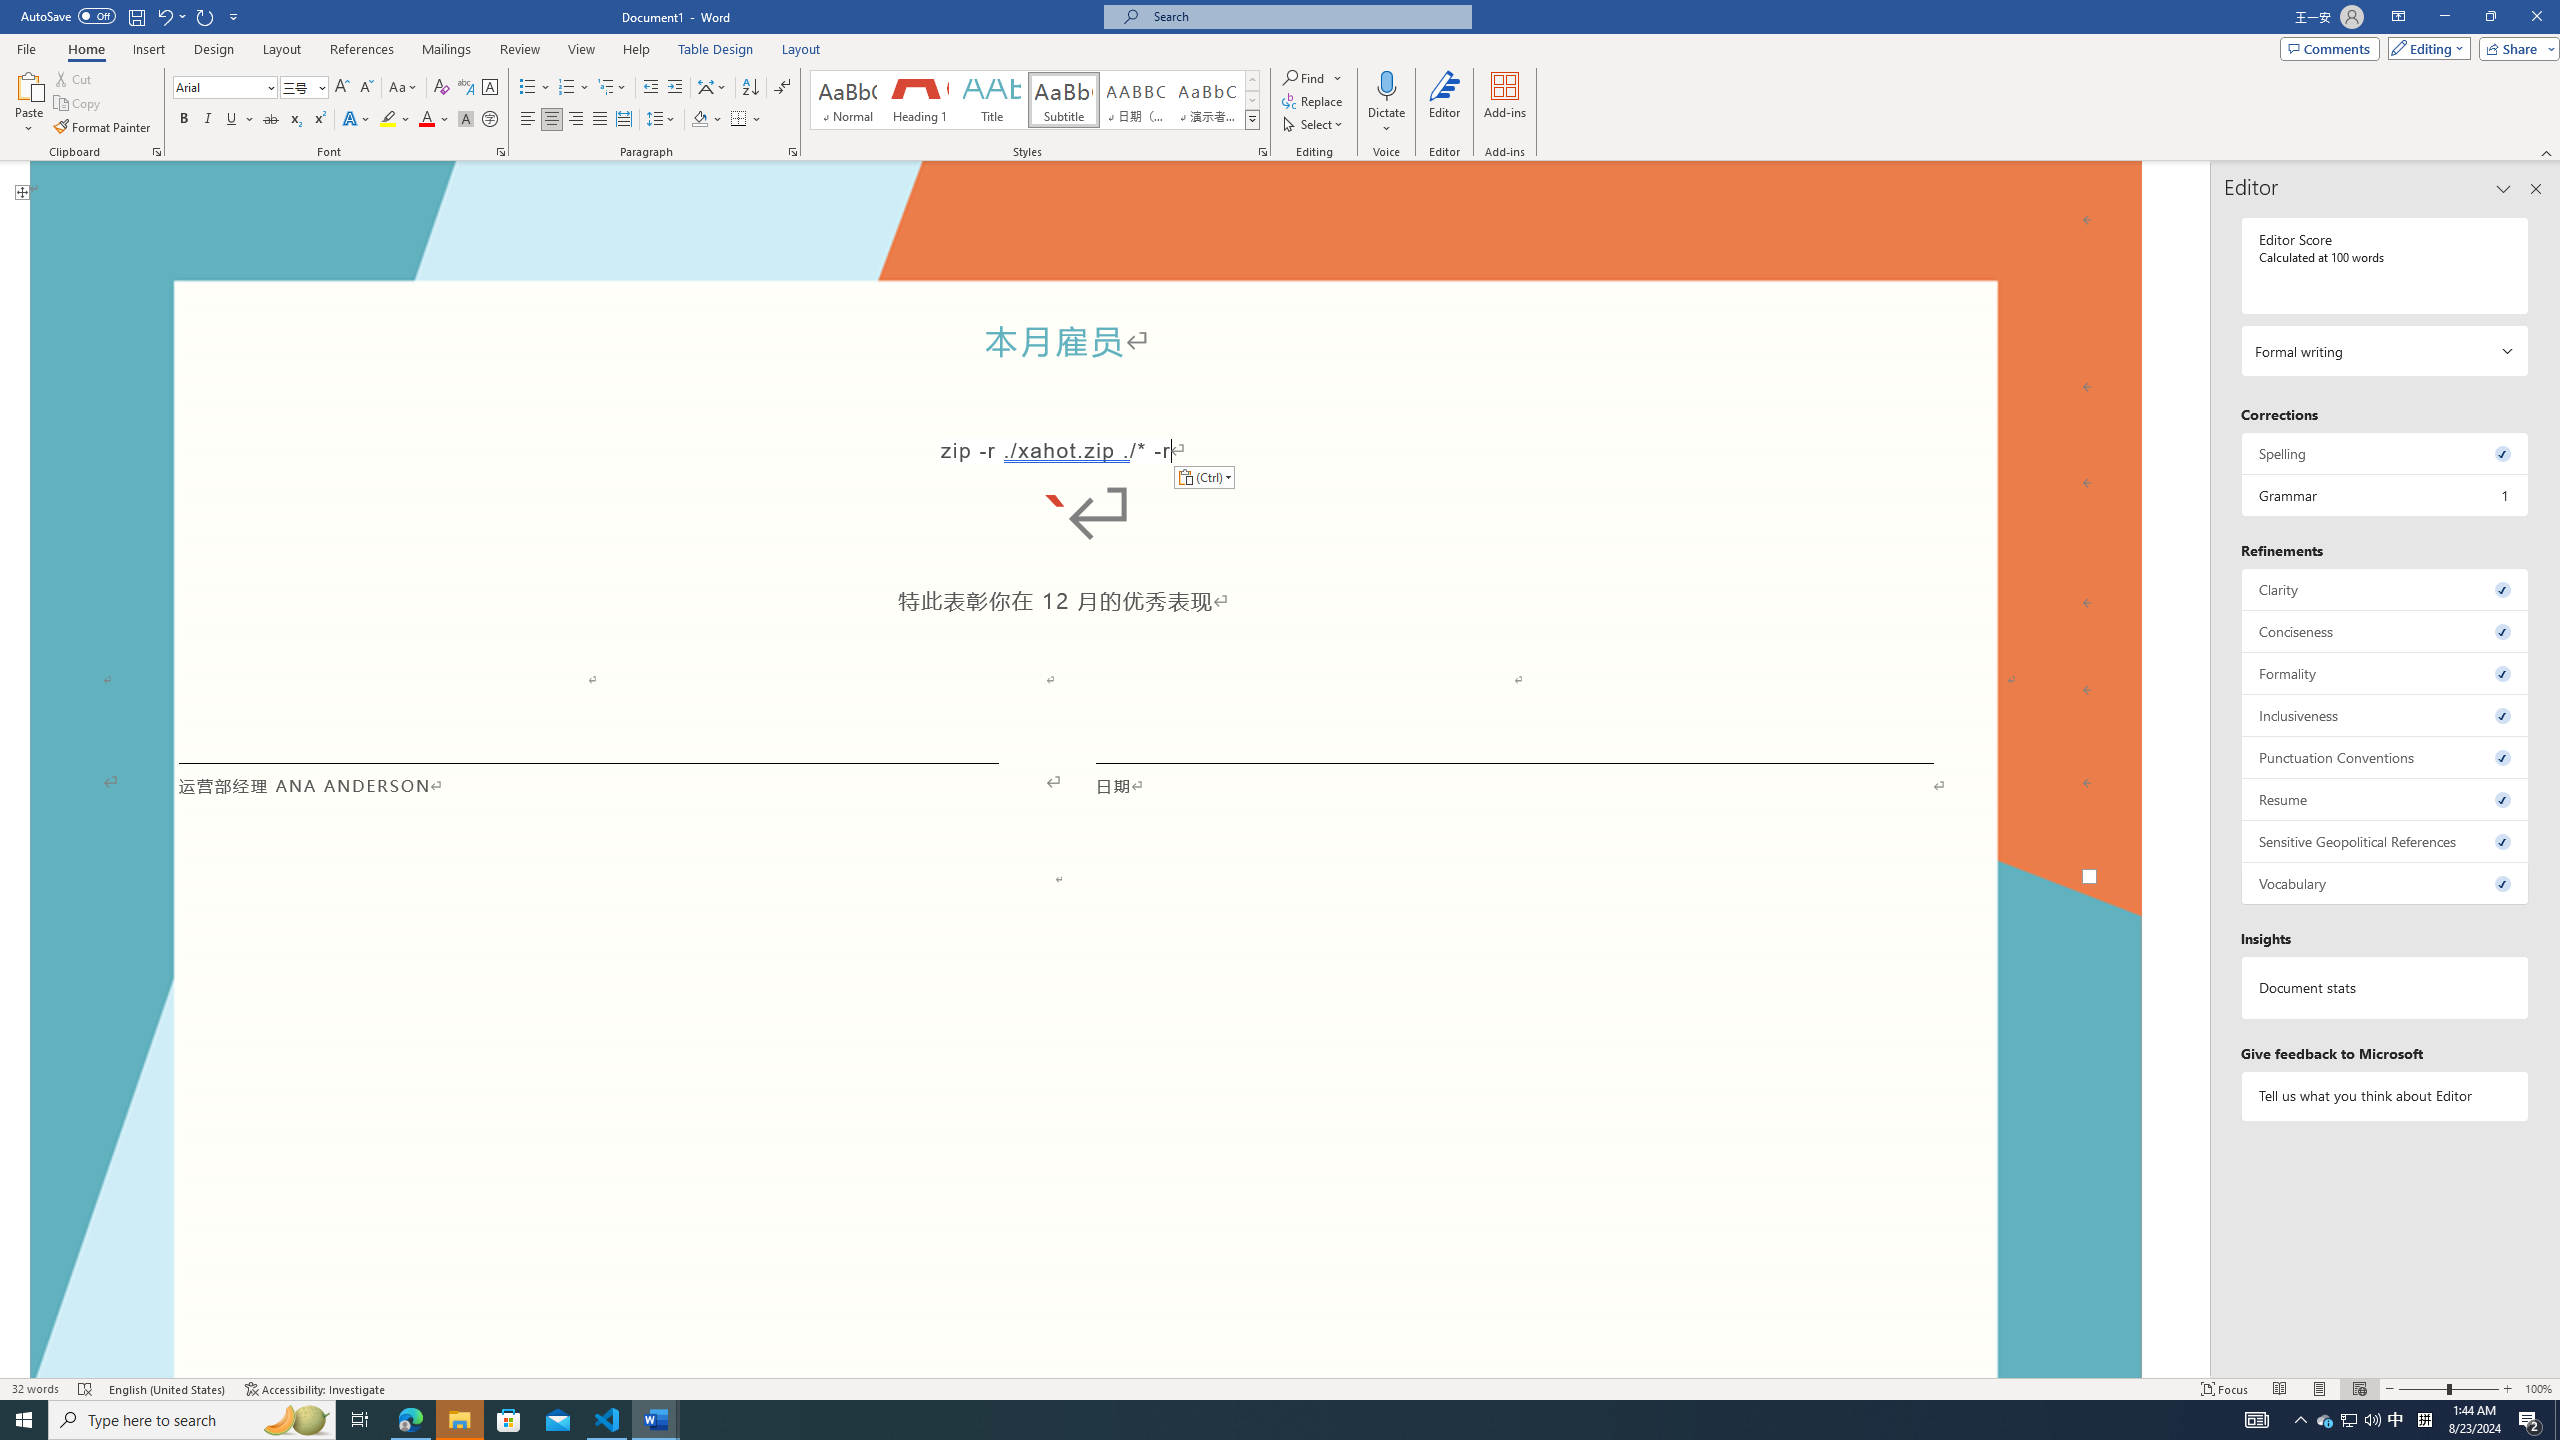 This screenshot has height=1440, width=2560. What do you see at coordinates (2386, 495) in the screenshot?
I see `Grammar, 1 issue. Press space or enter to review items.` at bounding box center [2386, 495].